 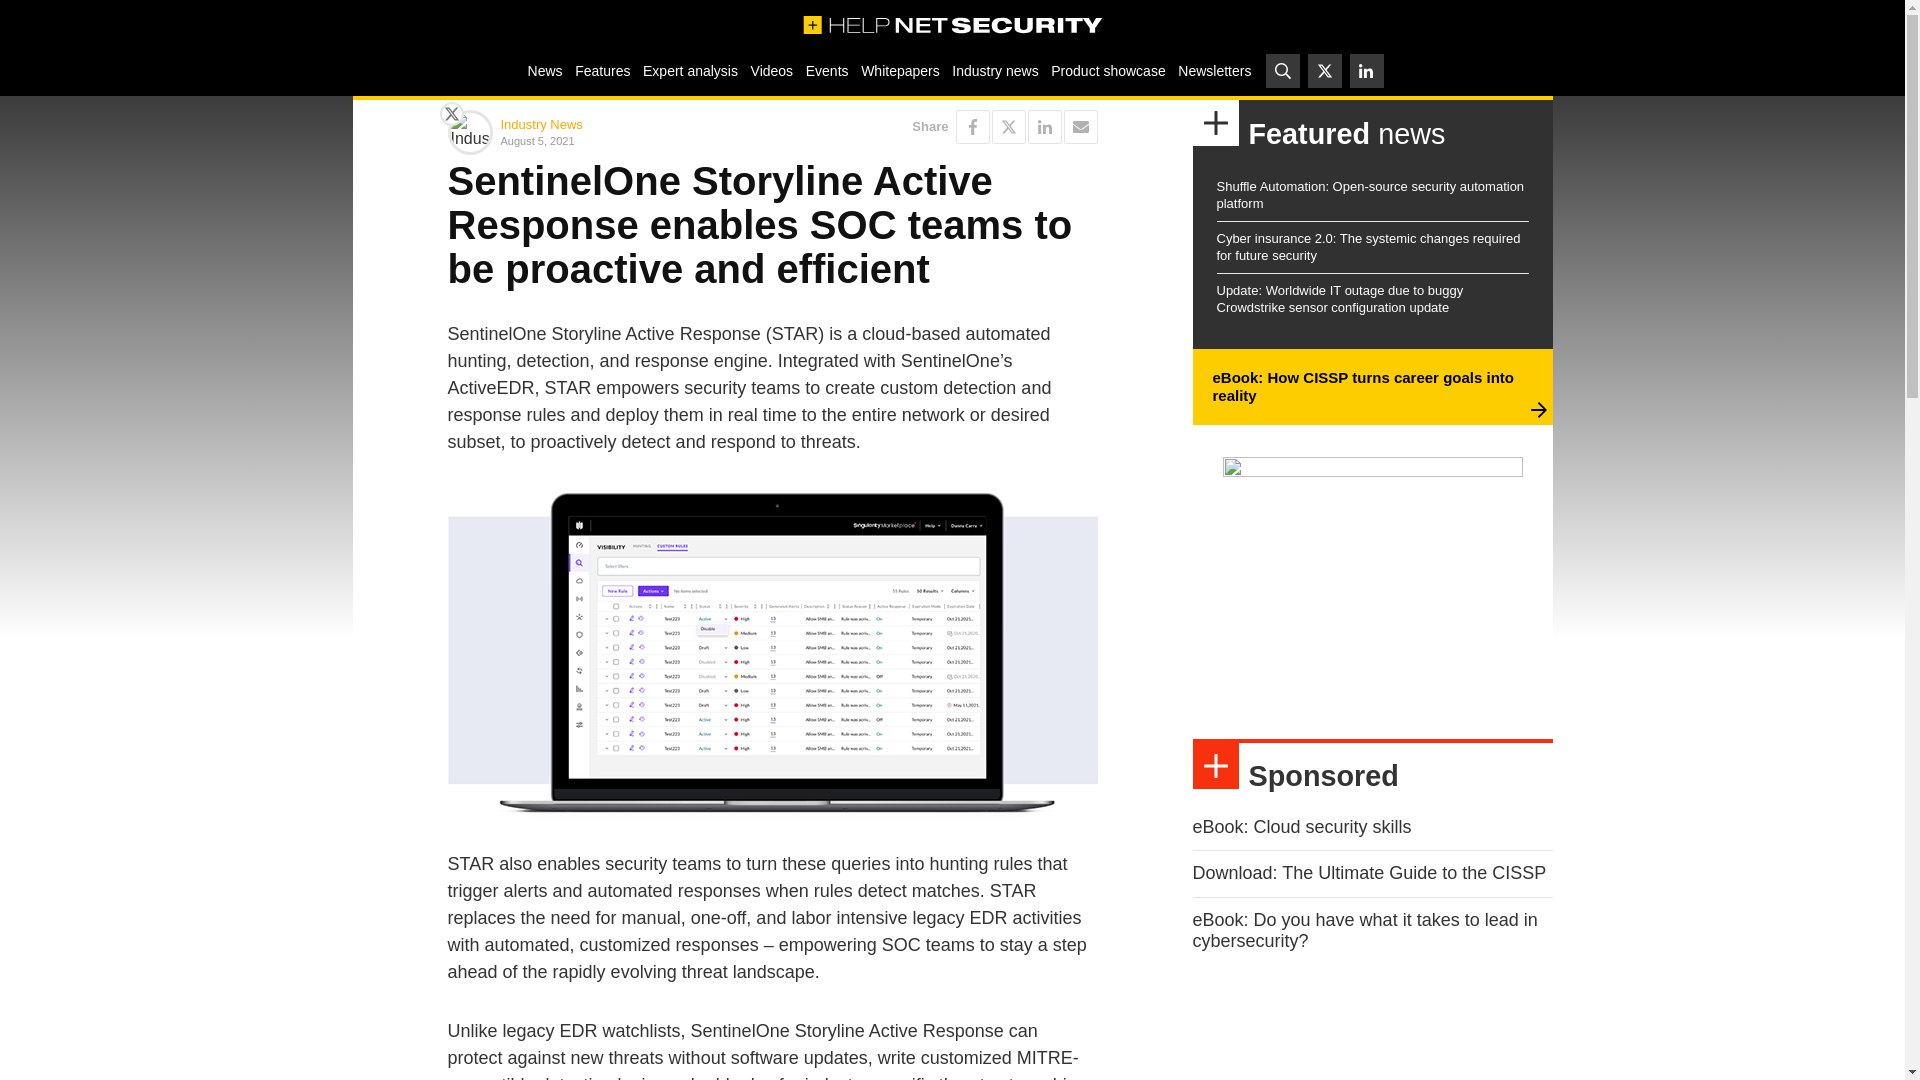 What do you see at coordinates (632, 140) in the screenshot?
I see `August 5, 2021` at bounding box center [632, 140].